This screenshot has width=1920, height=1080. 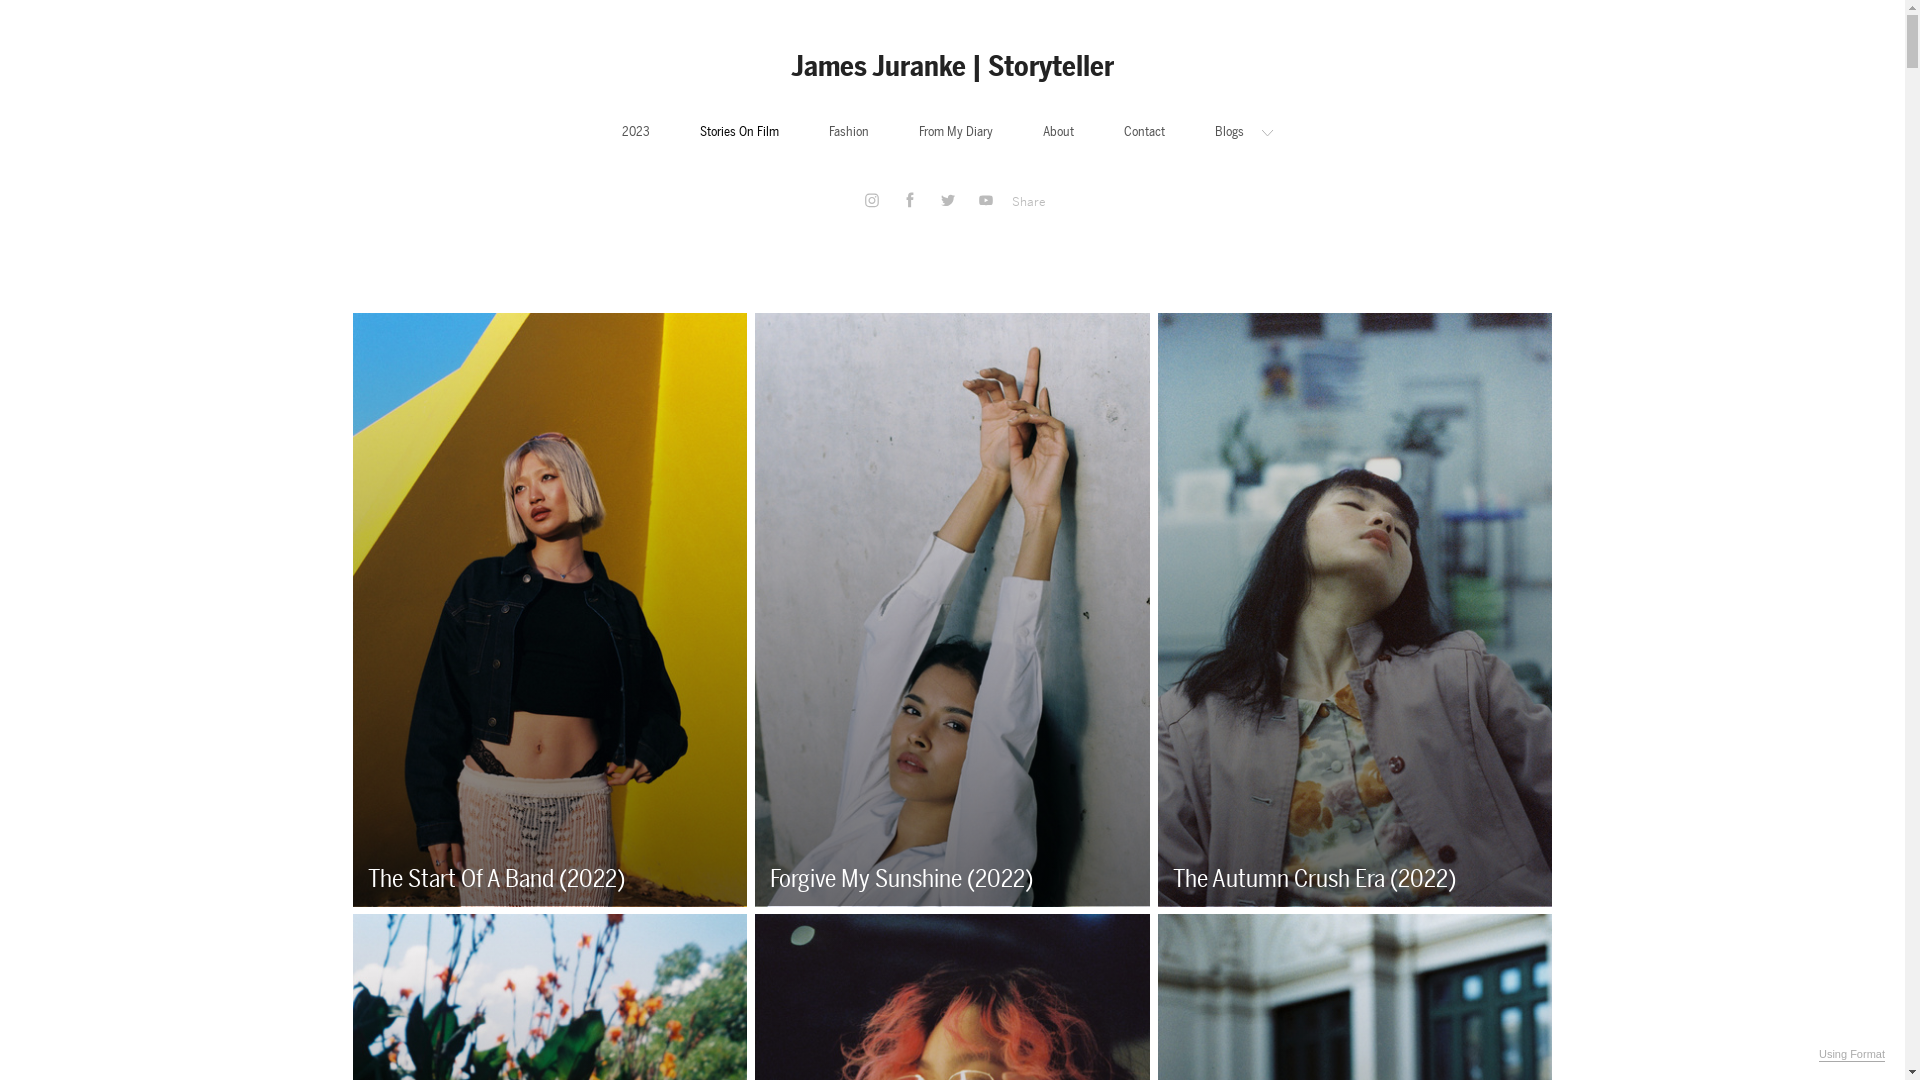 What do you see at coordinates (955, 132) in the screenshot?
I see `From My Diary` at bounding box center [955, 132].